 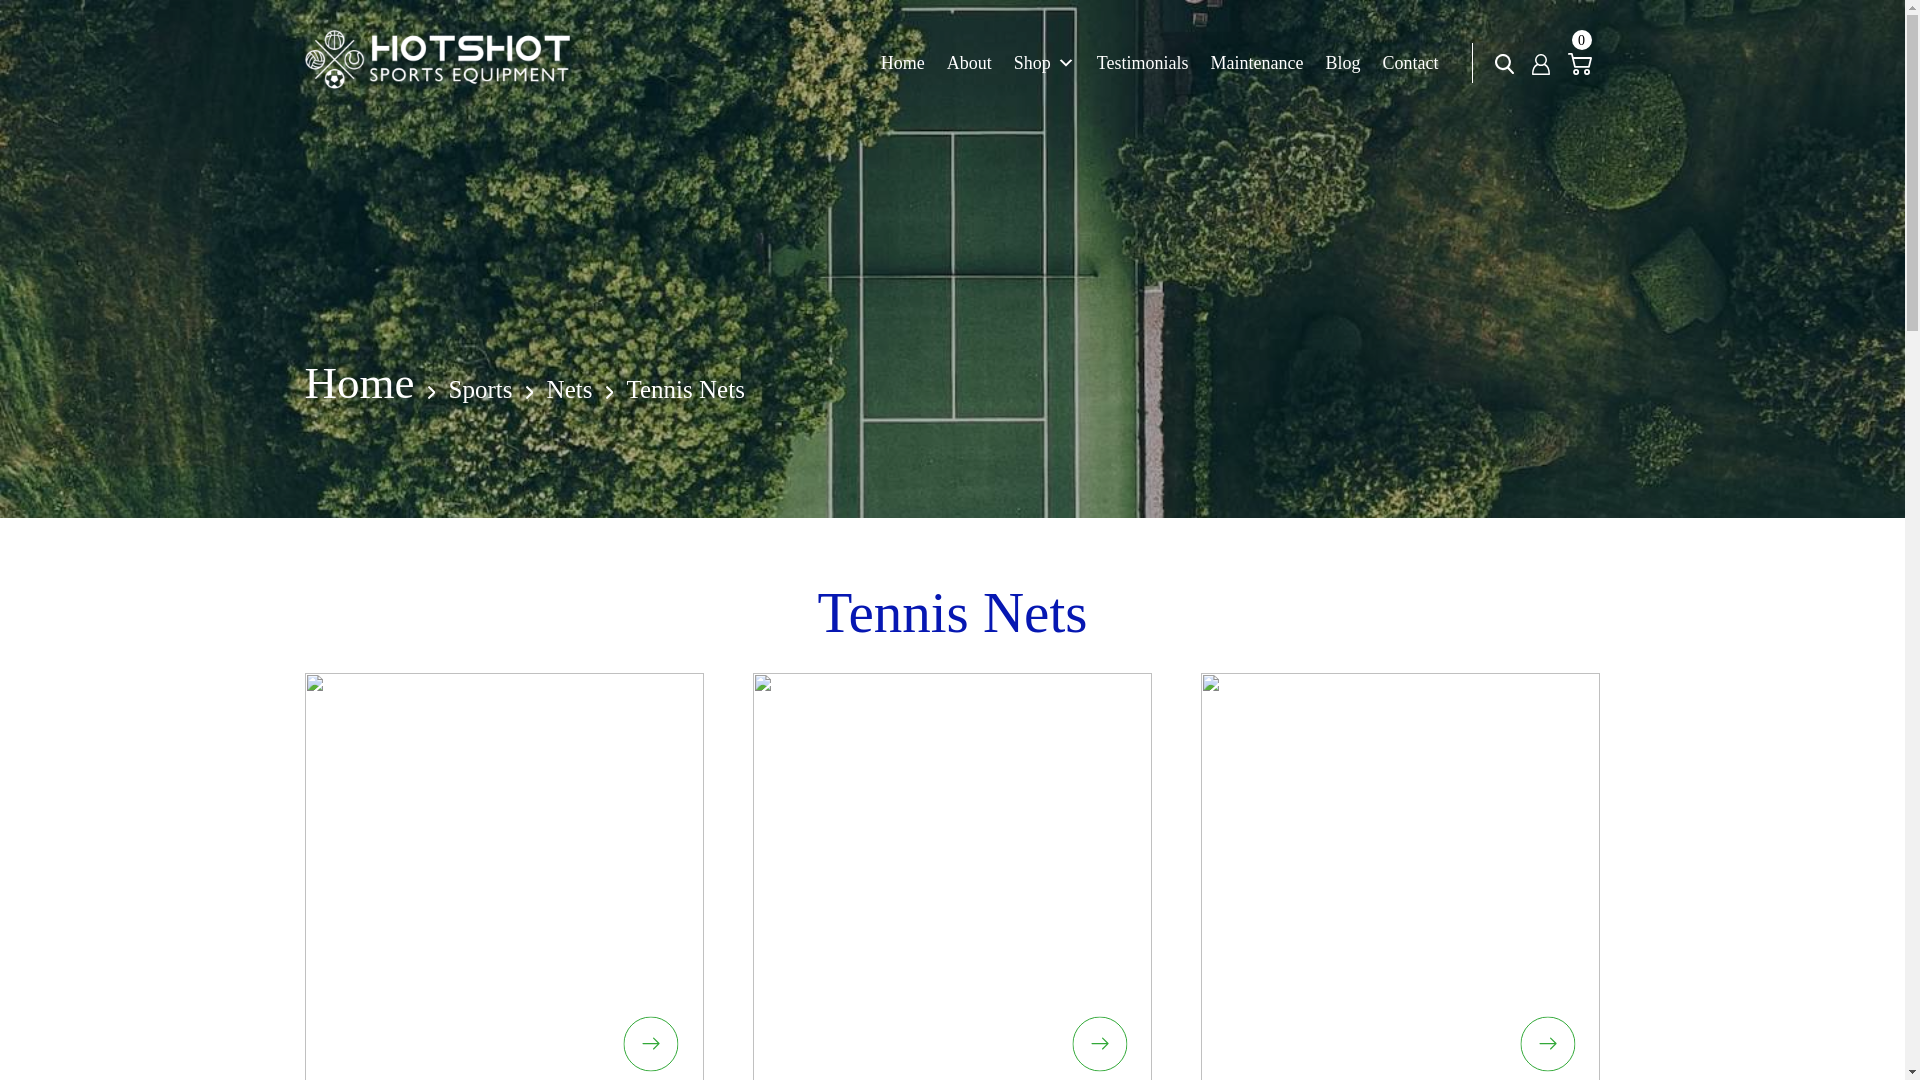 What do you see at coordinates (969, 63) in the screenshot?
I see `About` at bounding box center [969, 63].